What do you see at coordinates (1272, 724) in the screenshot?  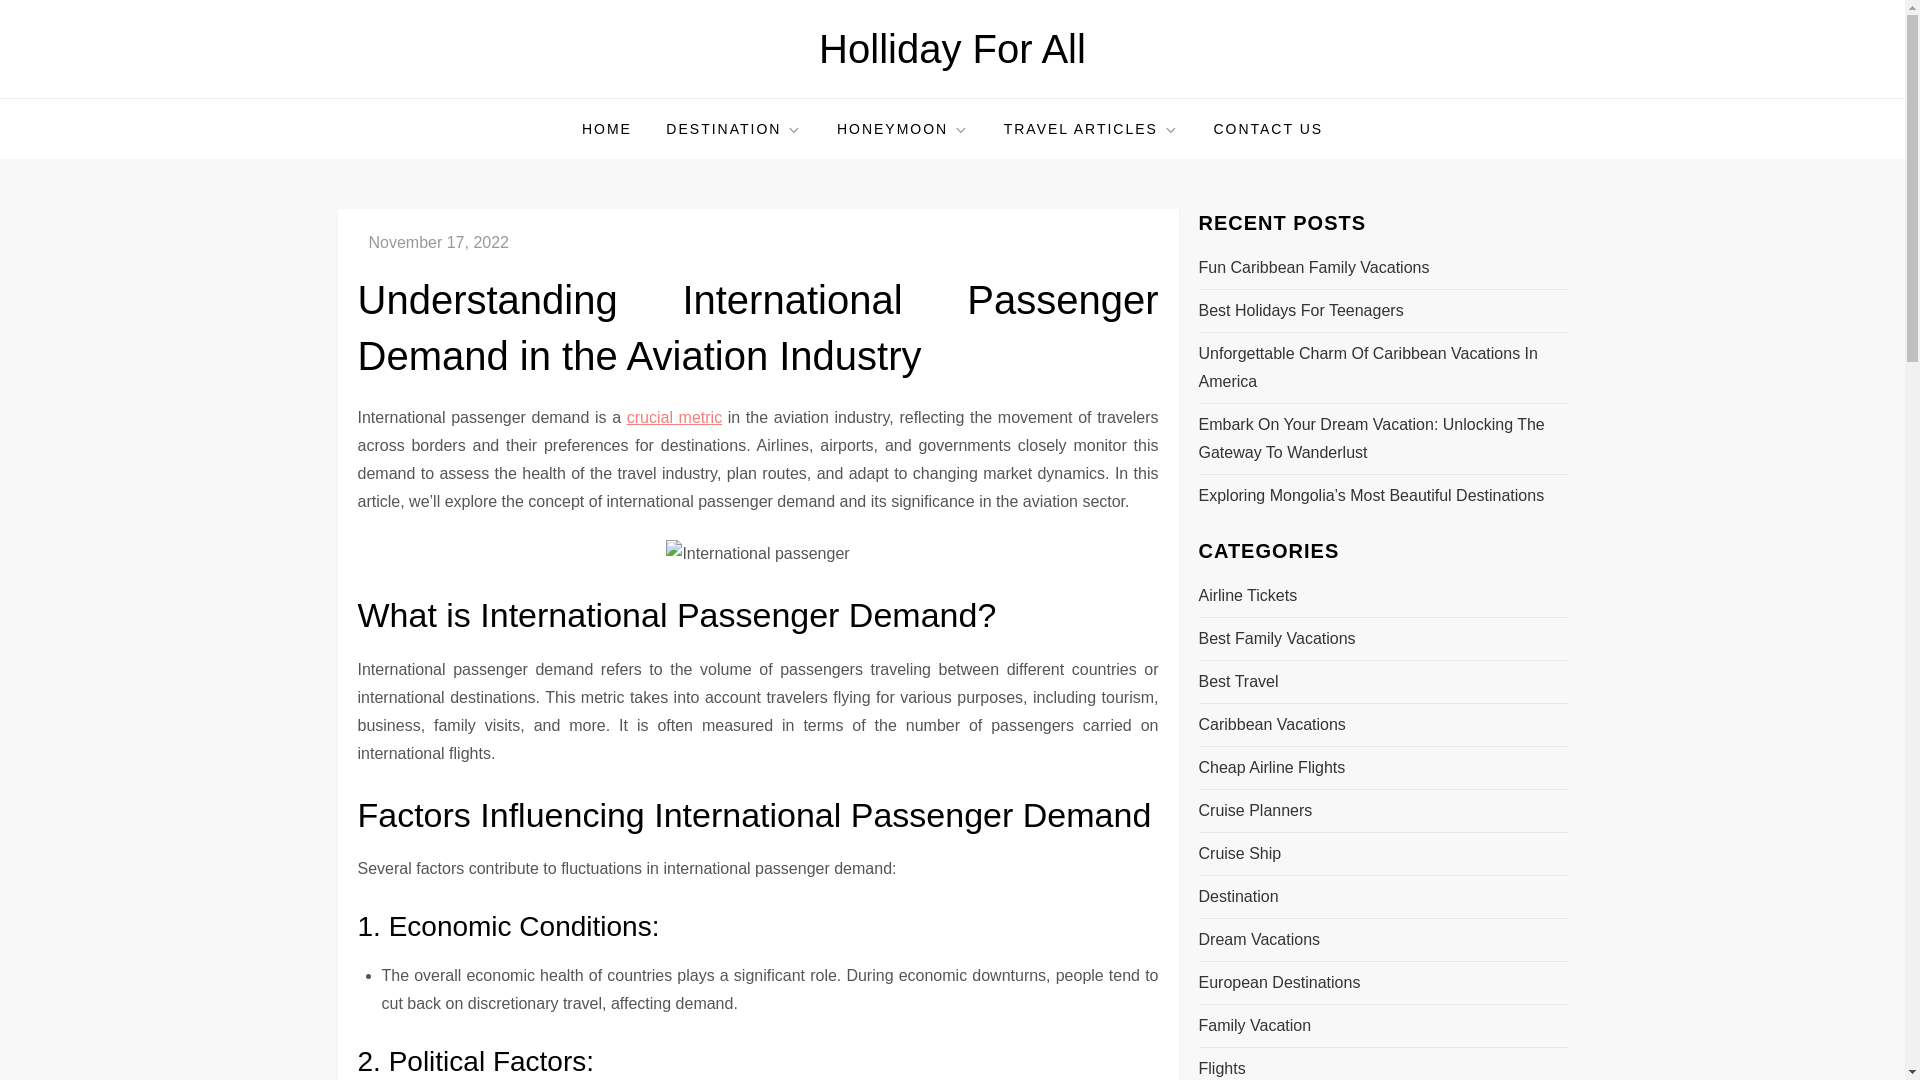 I see `Caribbean Vacations` at bounding box center [1272, 724].